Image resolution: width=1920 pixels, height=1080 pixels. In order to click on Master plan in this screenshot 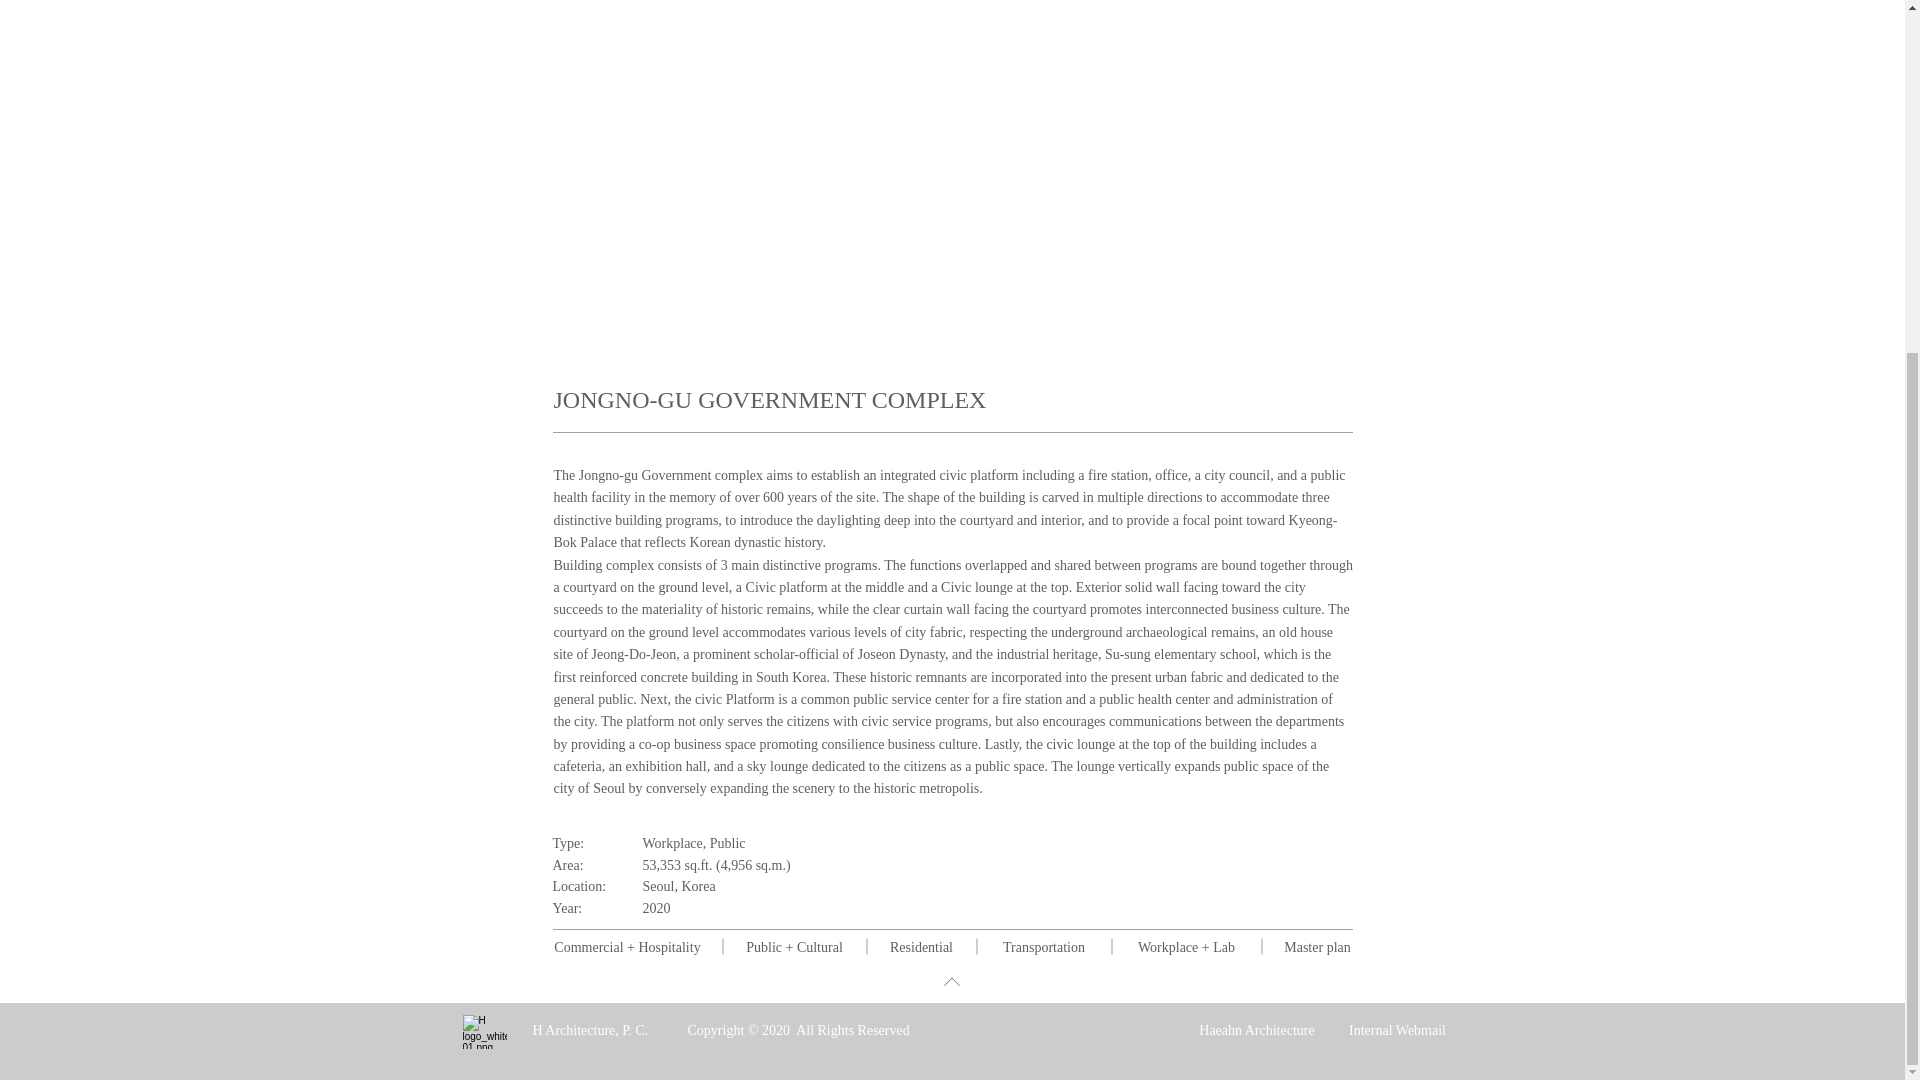, I will do `click(1316, 946)`.